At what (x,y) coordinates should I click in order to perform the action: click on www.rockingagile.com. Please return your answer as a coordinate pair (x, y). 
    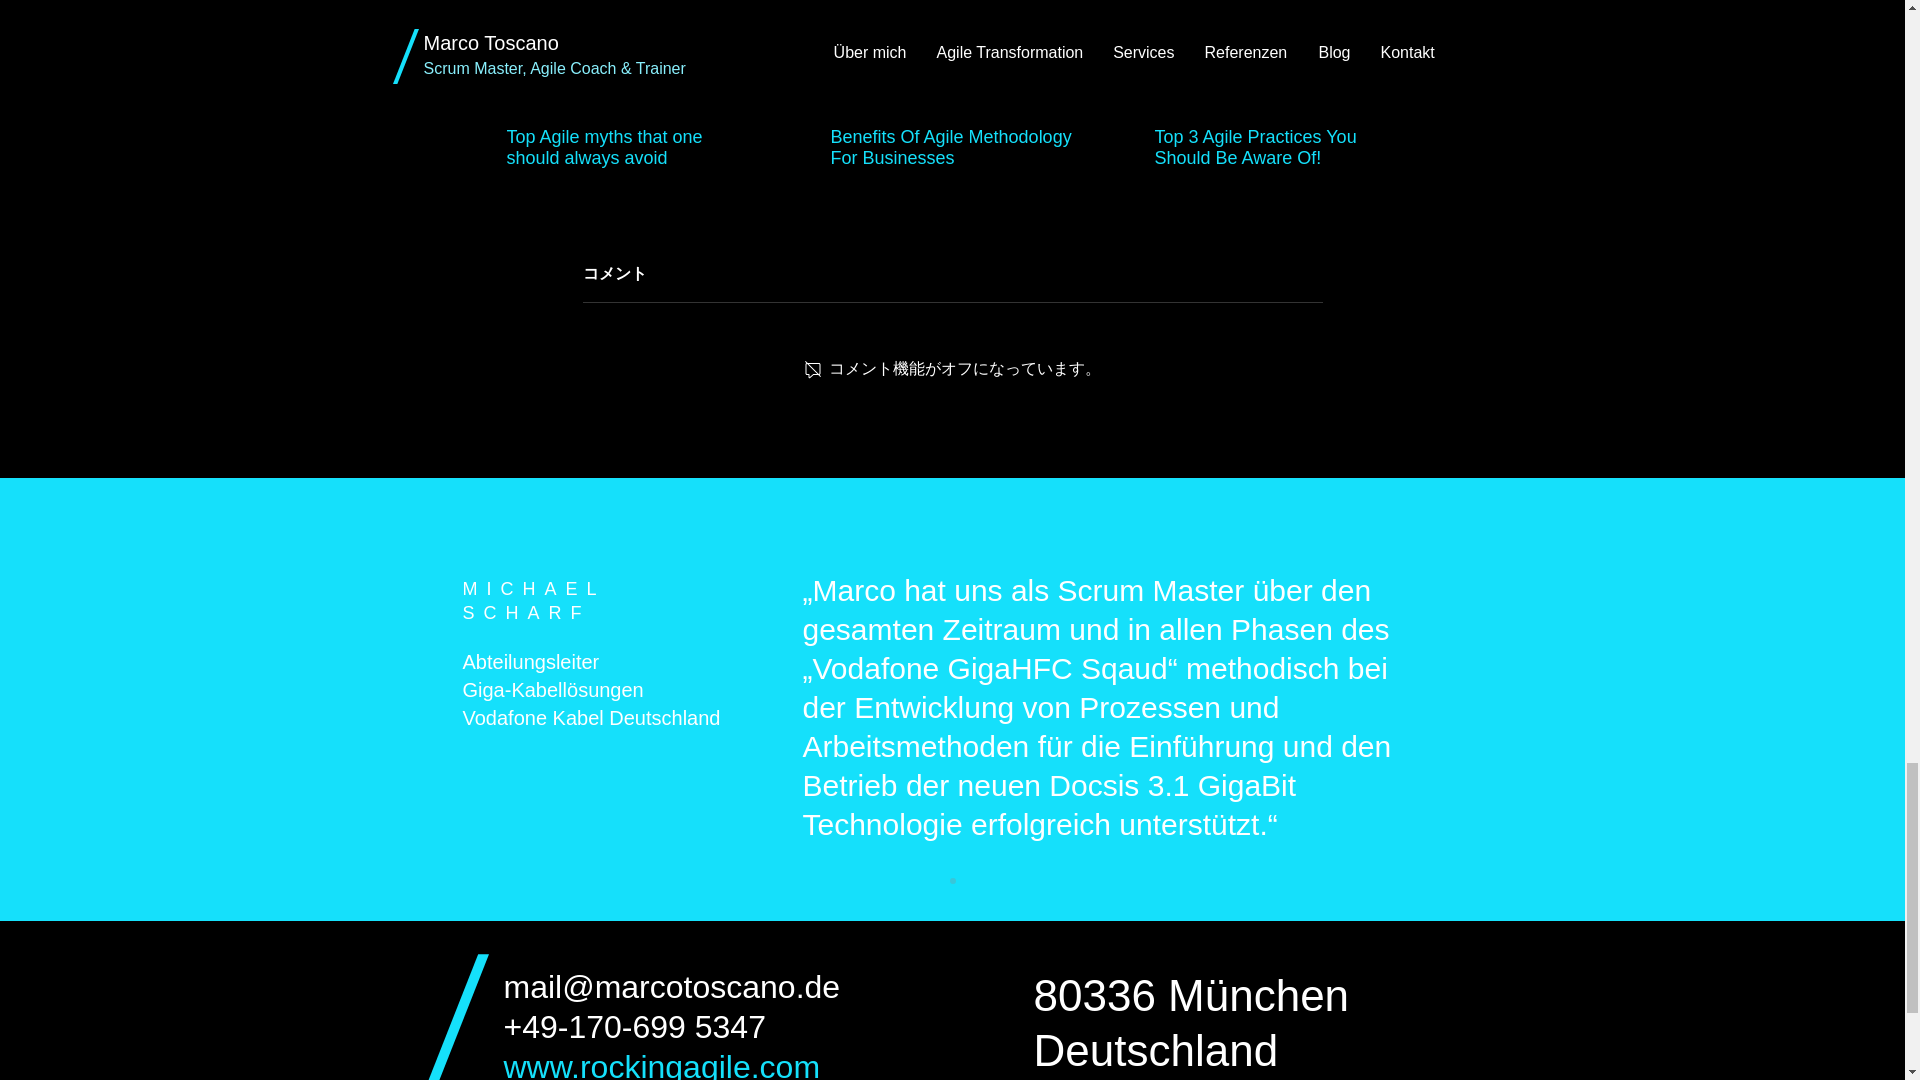
    Looking at the image, I should click on (662, 1064).